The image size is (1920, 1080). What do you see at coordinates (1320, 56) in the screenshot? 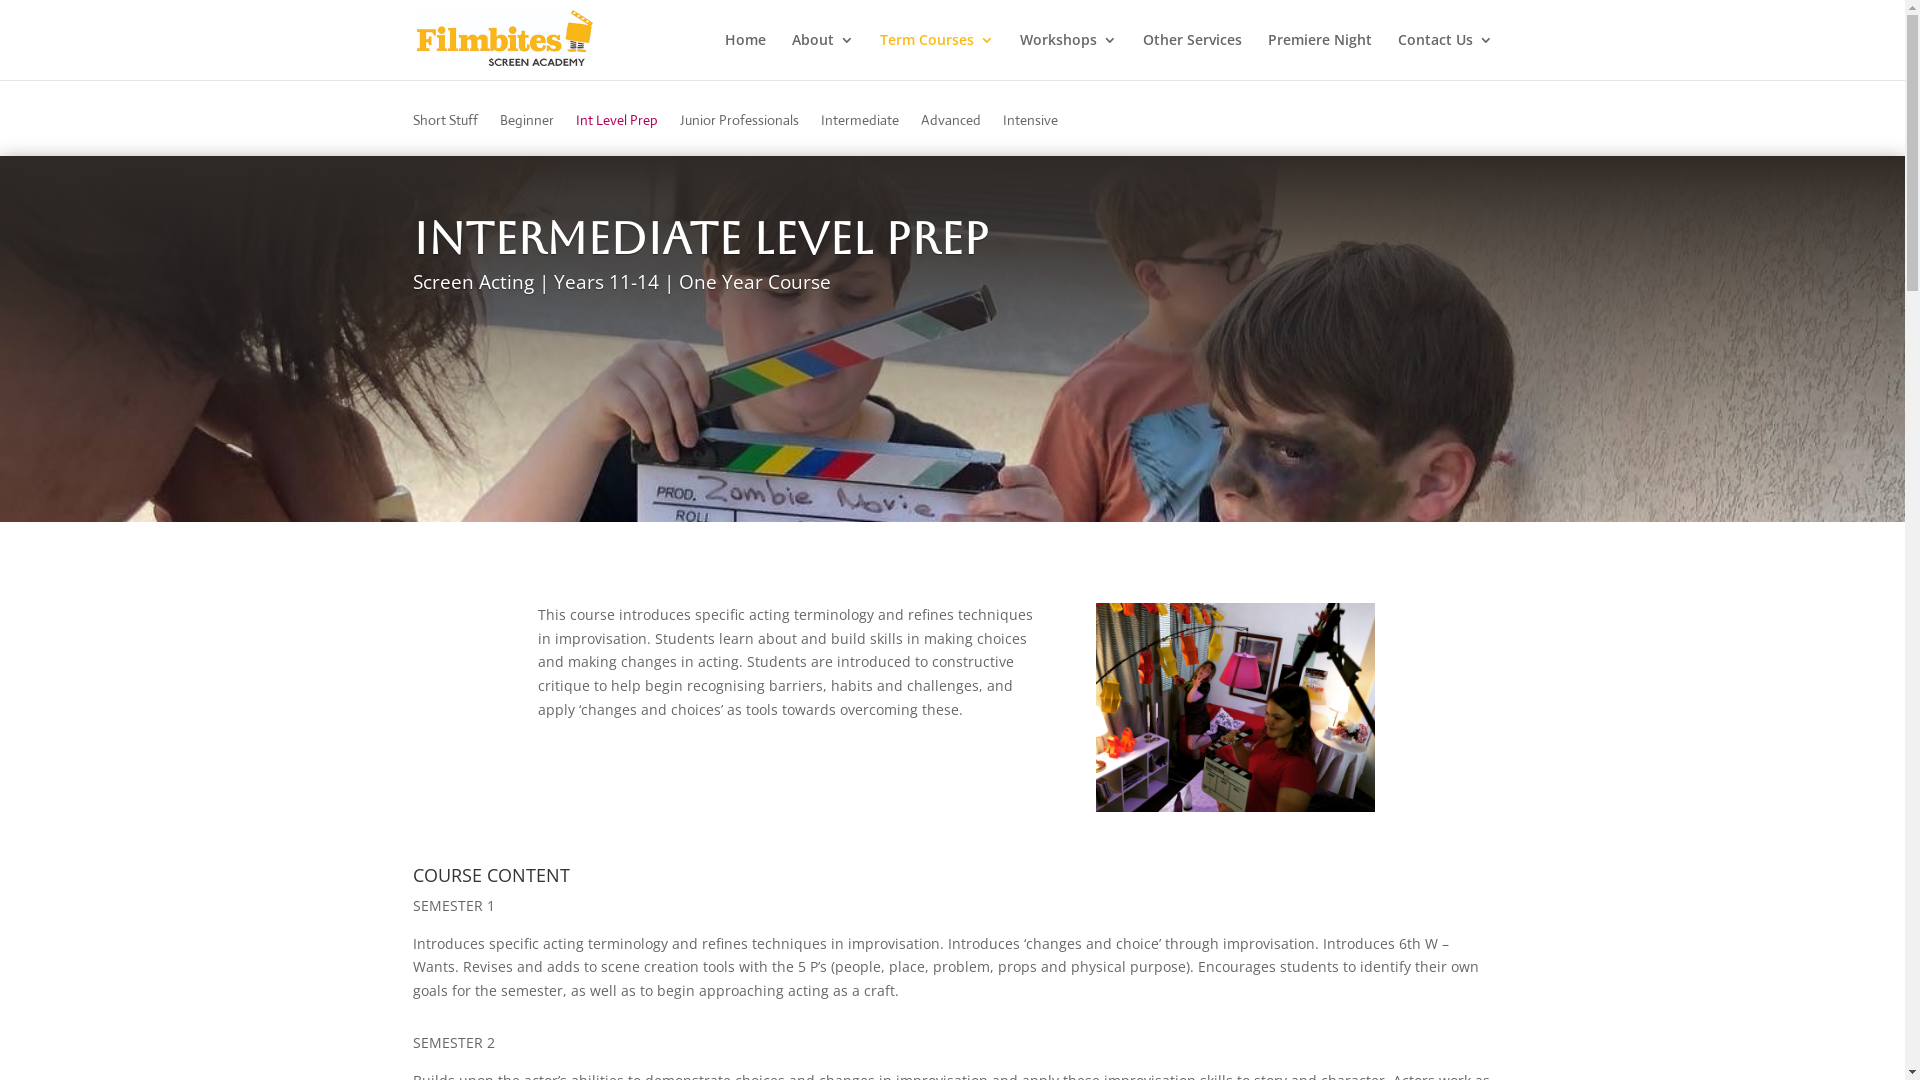
I see `Premiere Night` at bounding box center [1320, 56].